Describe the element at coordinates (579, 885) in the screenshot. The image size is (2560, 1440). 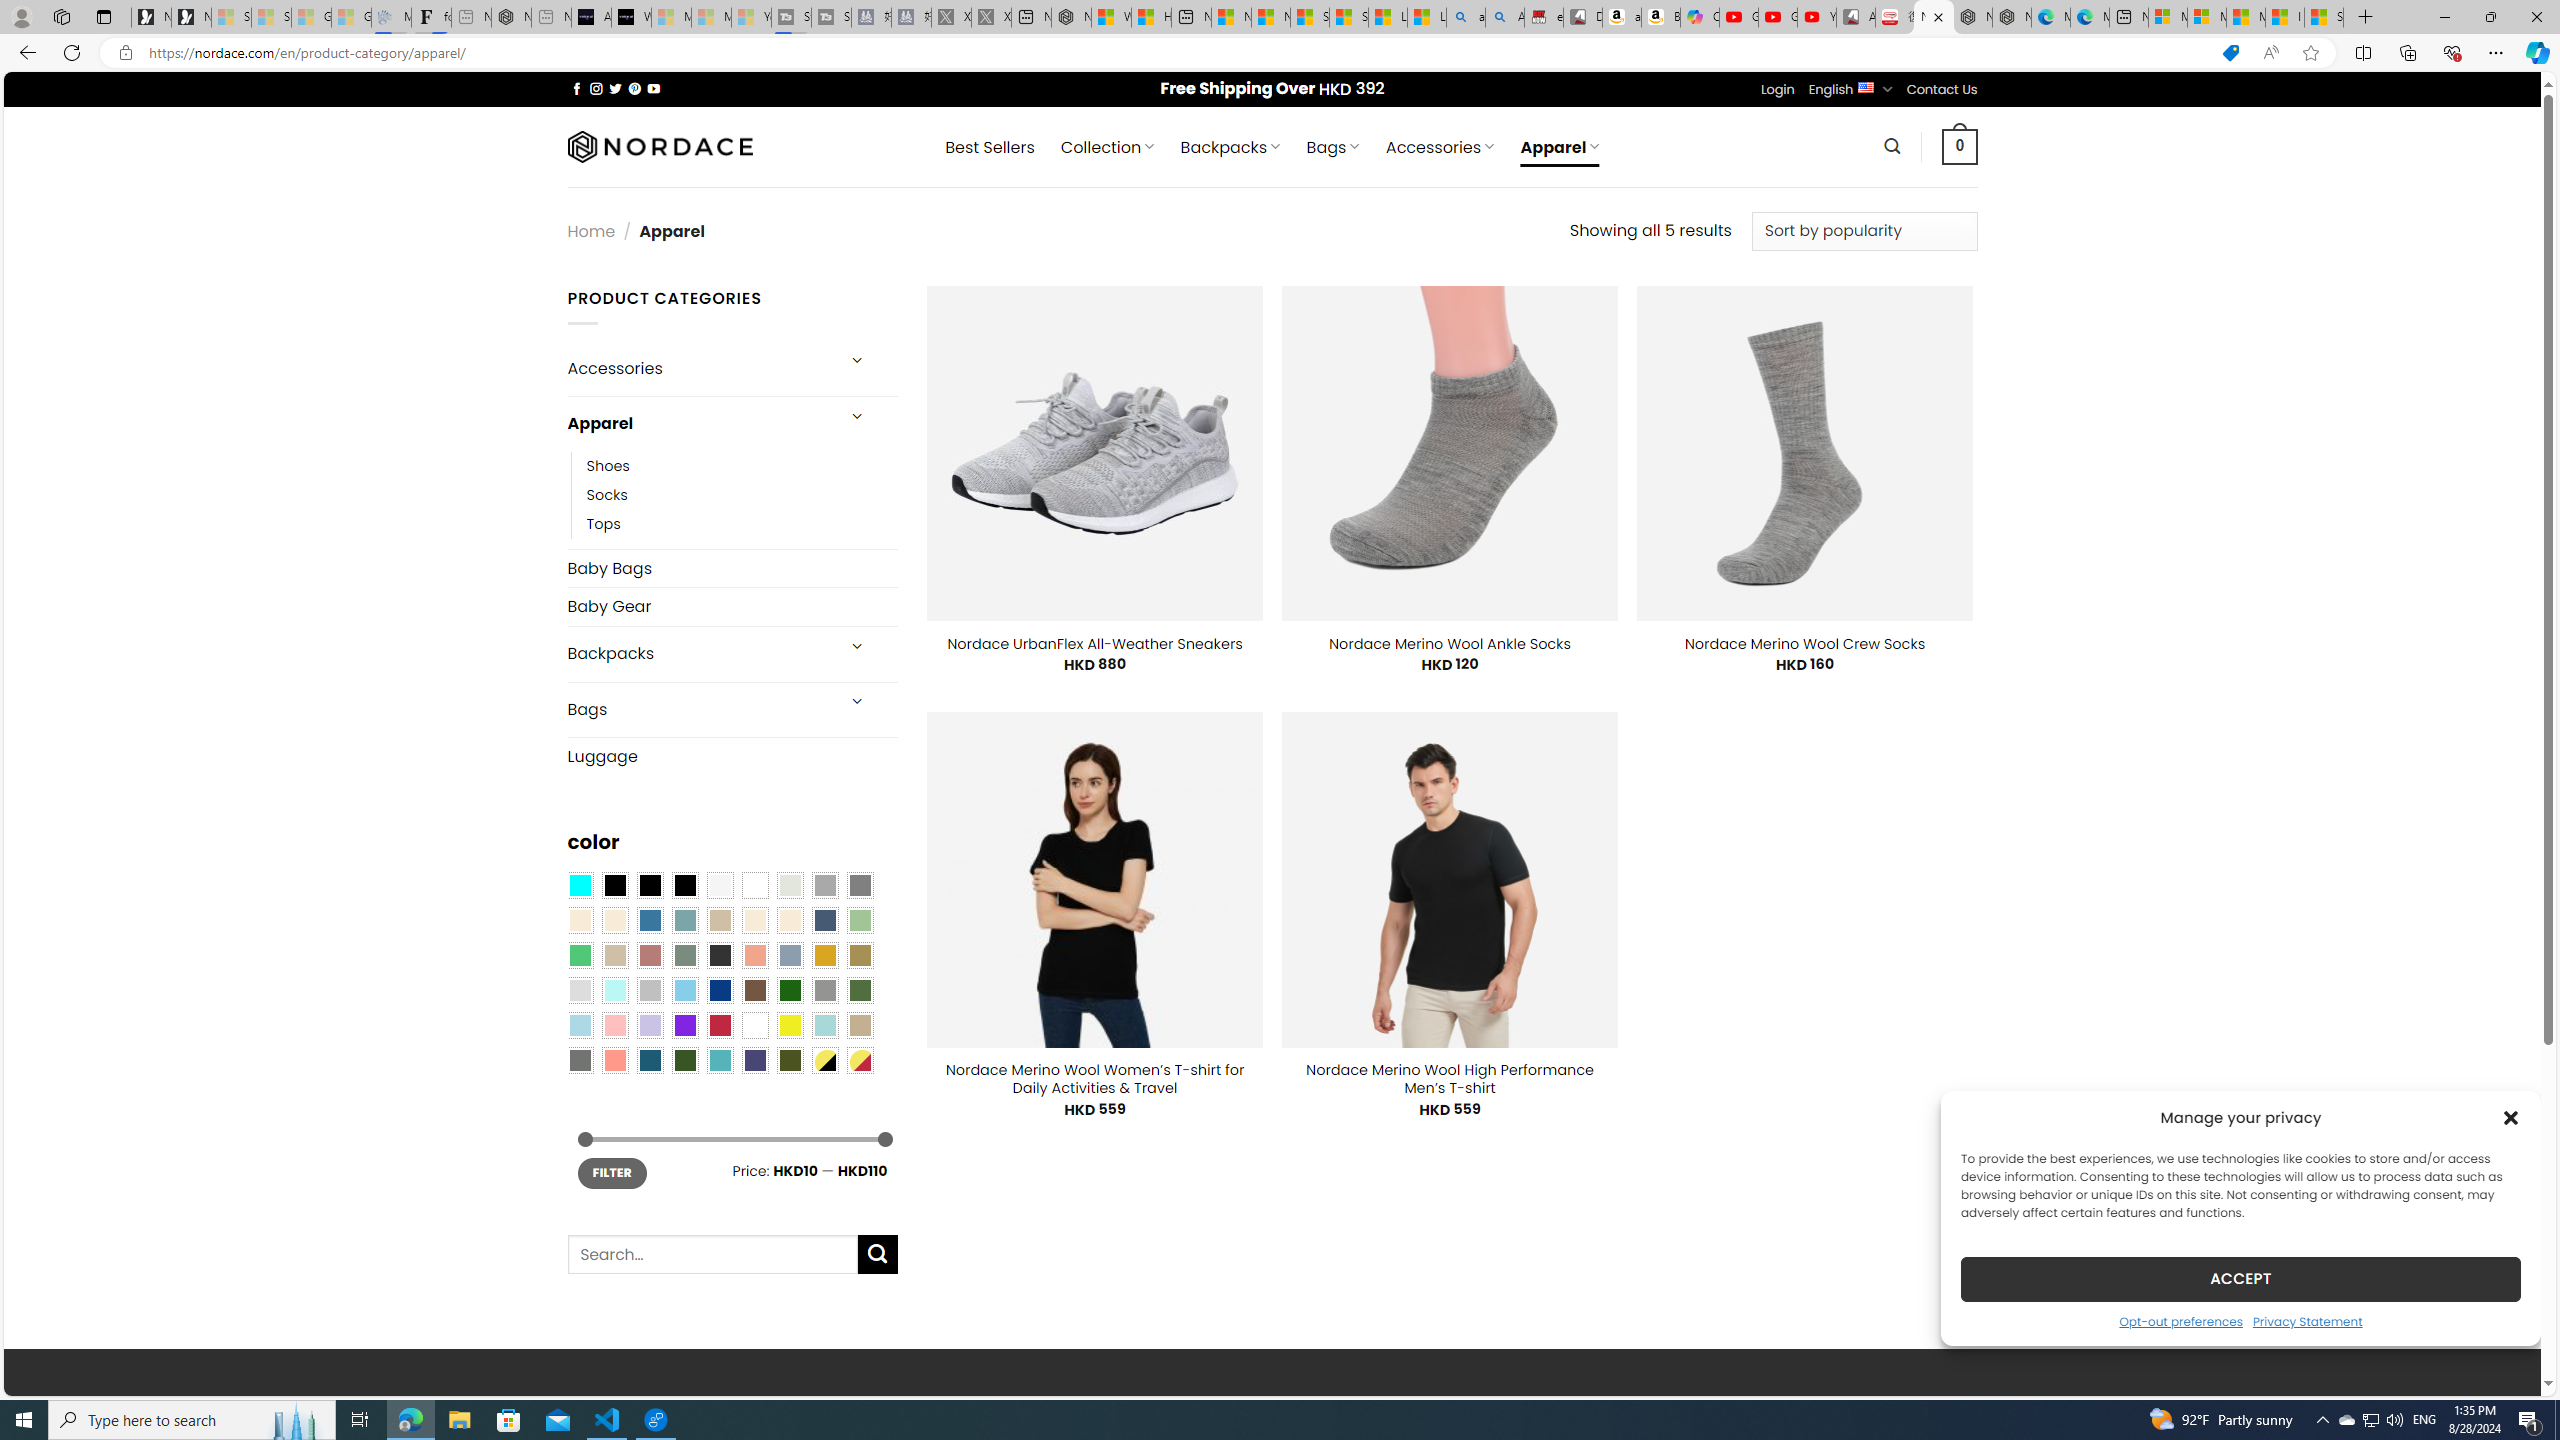
I see `Aqua Blue` at that location.